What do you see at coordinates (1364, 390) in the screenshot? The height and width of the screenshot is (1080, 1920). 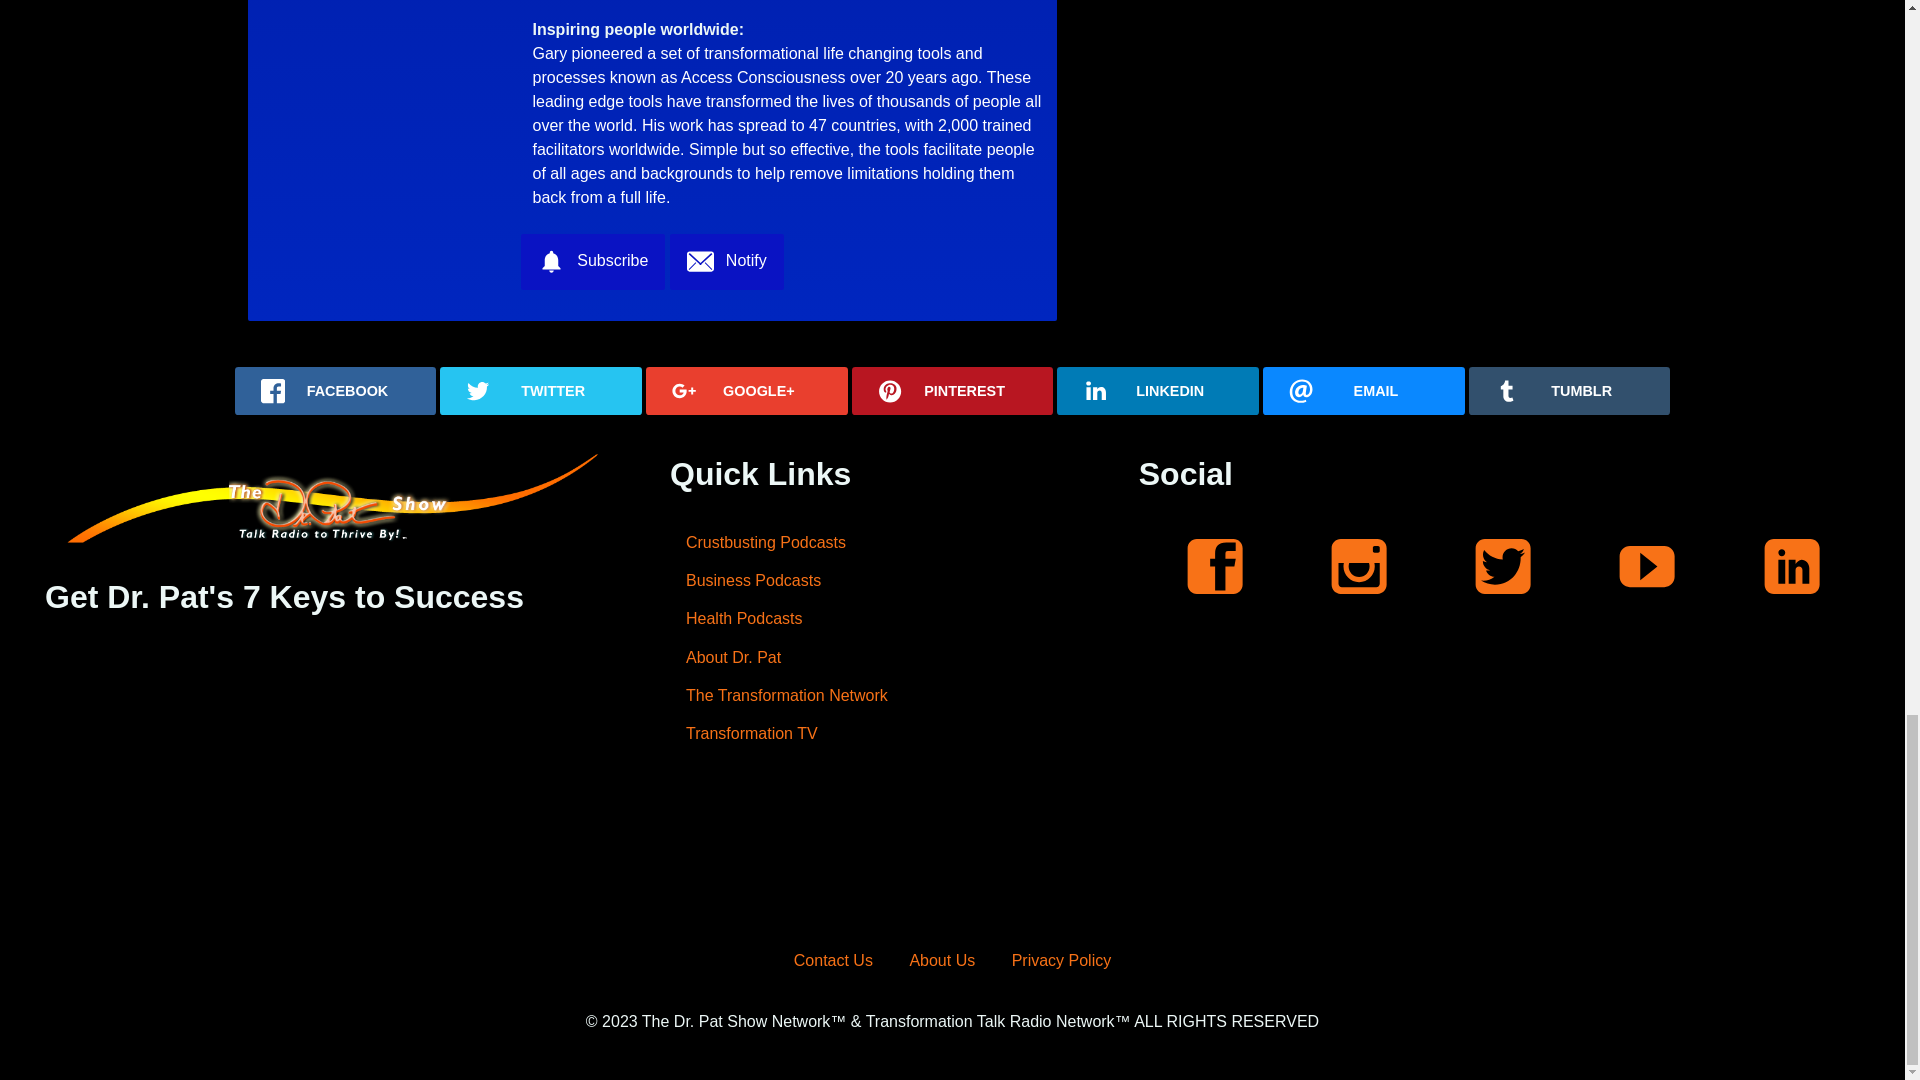 I see `EMAIL` at bounding box center [1364, 390].